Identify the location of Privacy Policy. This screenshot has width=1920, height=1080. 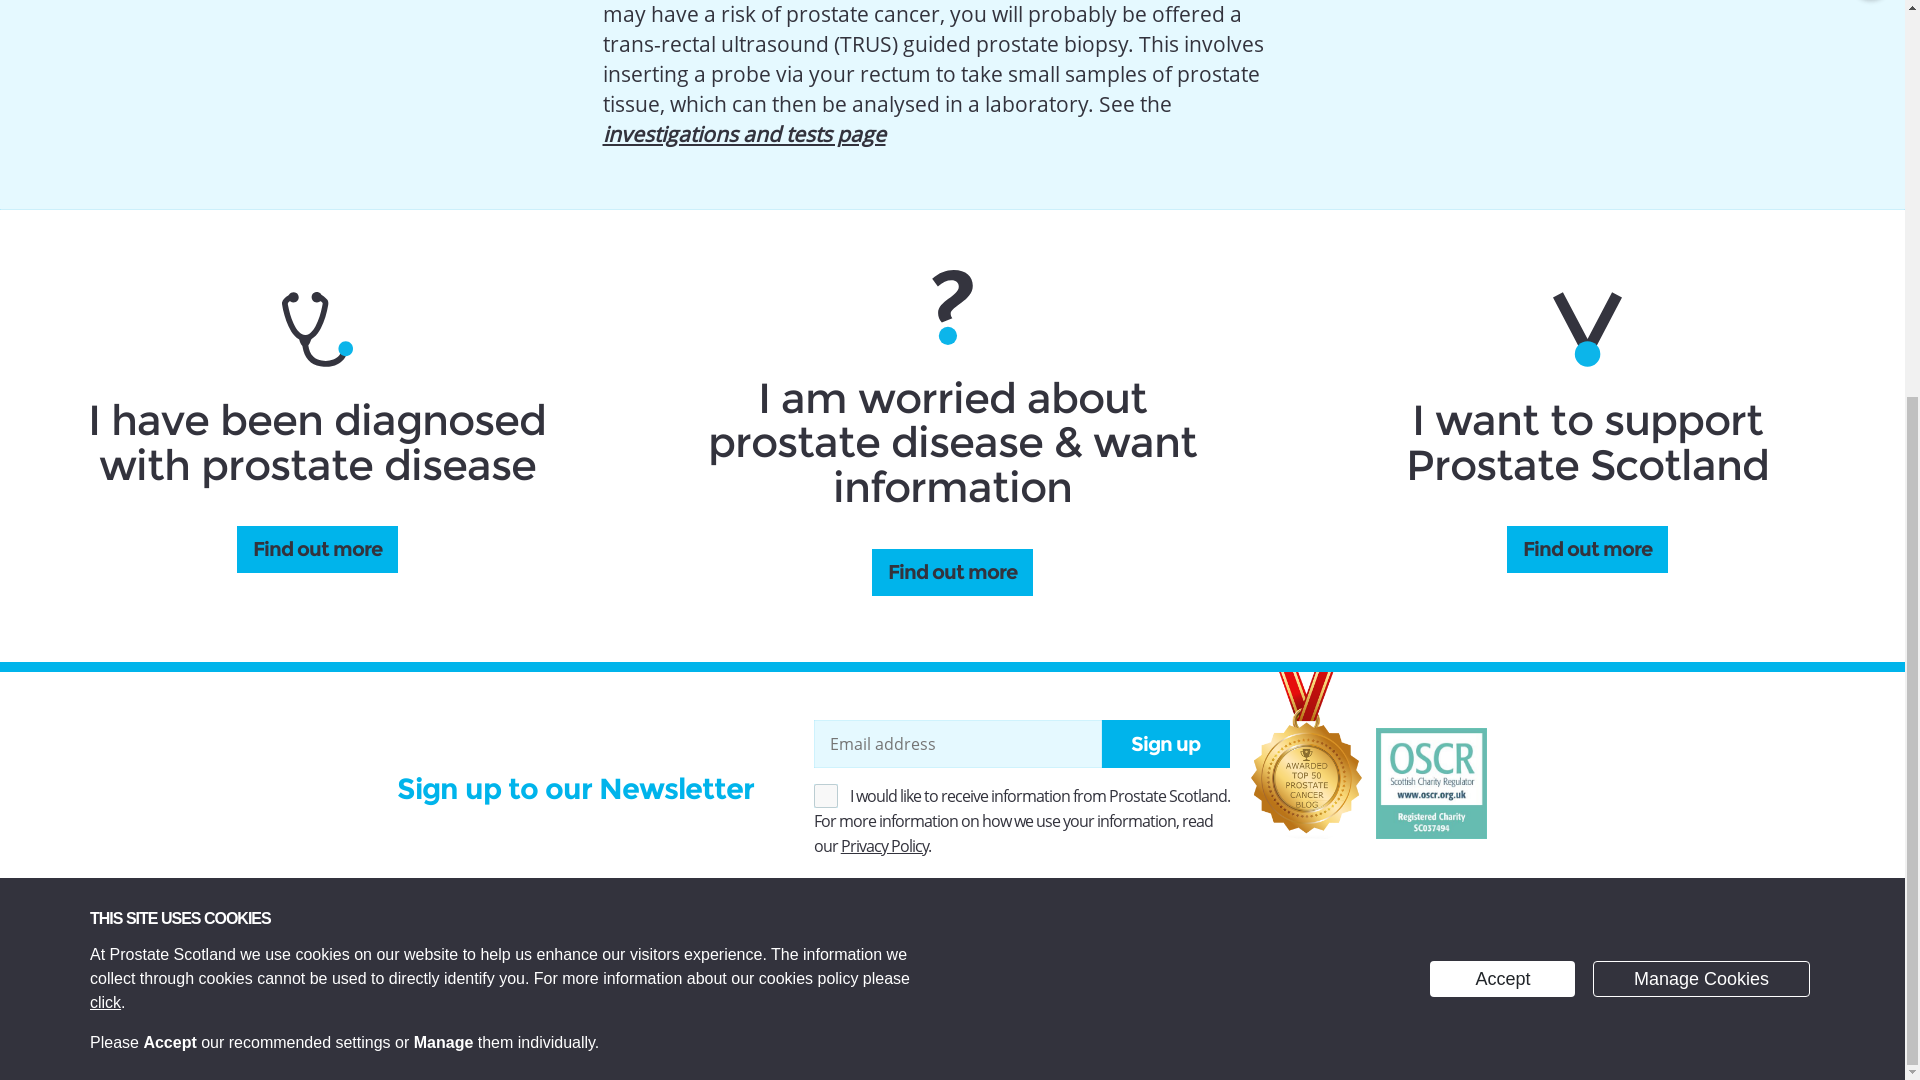
(105, 385).